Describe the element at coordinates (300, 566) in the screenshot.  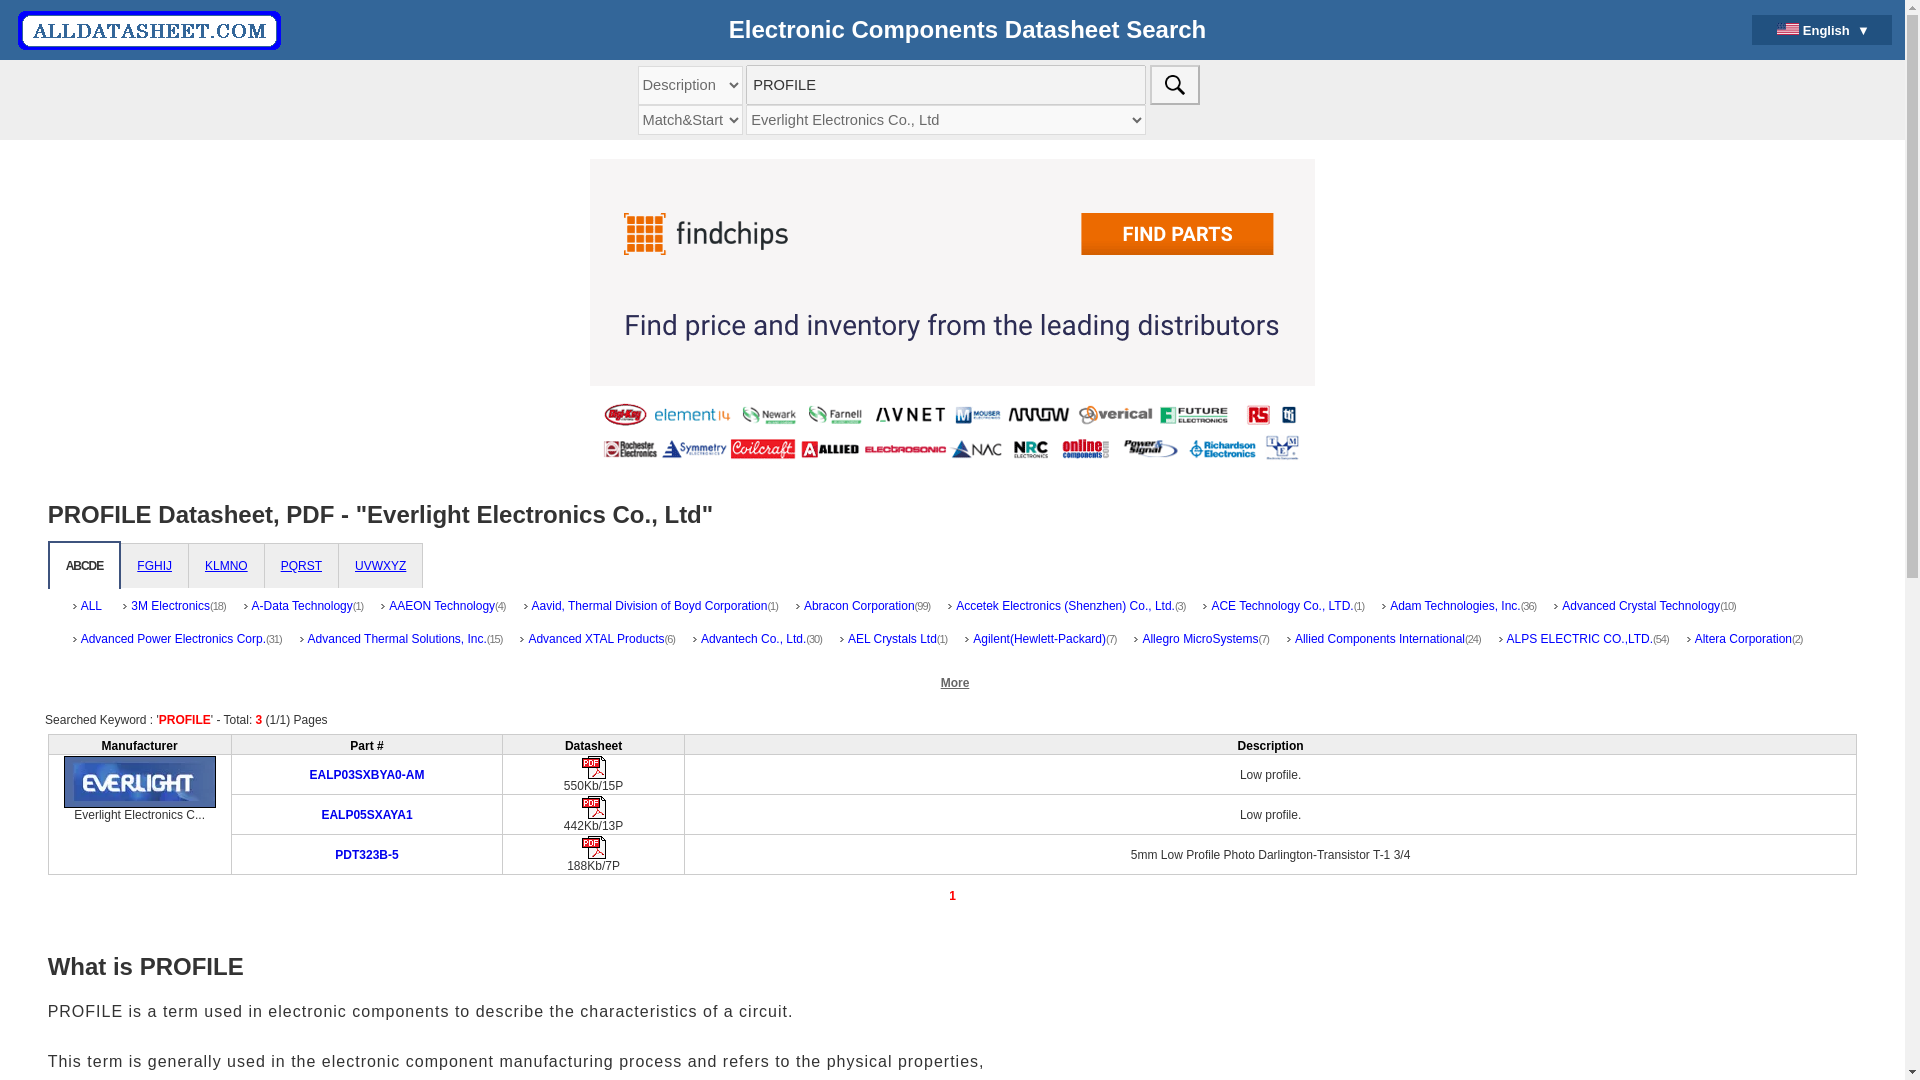
I see `PQRST` at that location.